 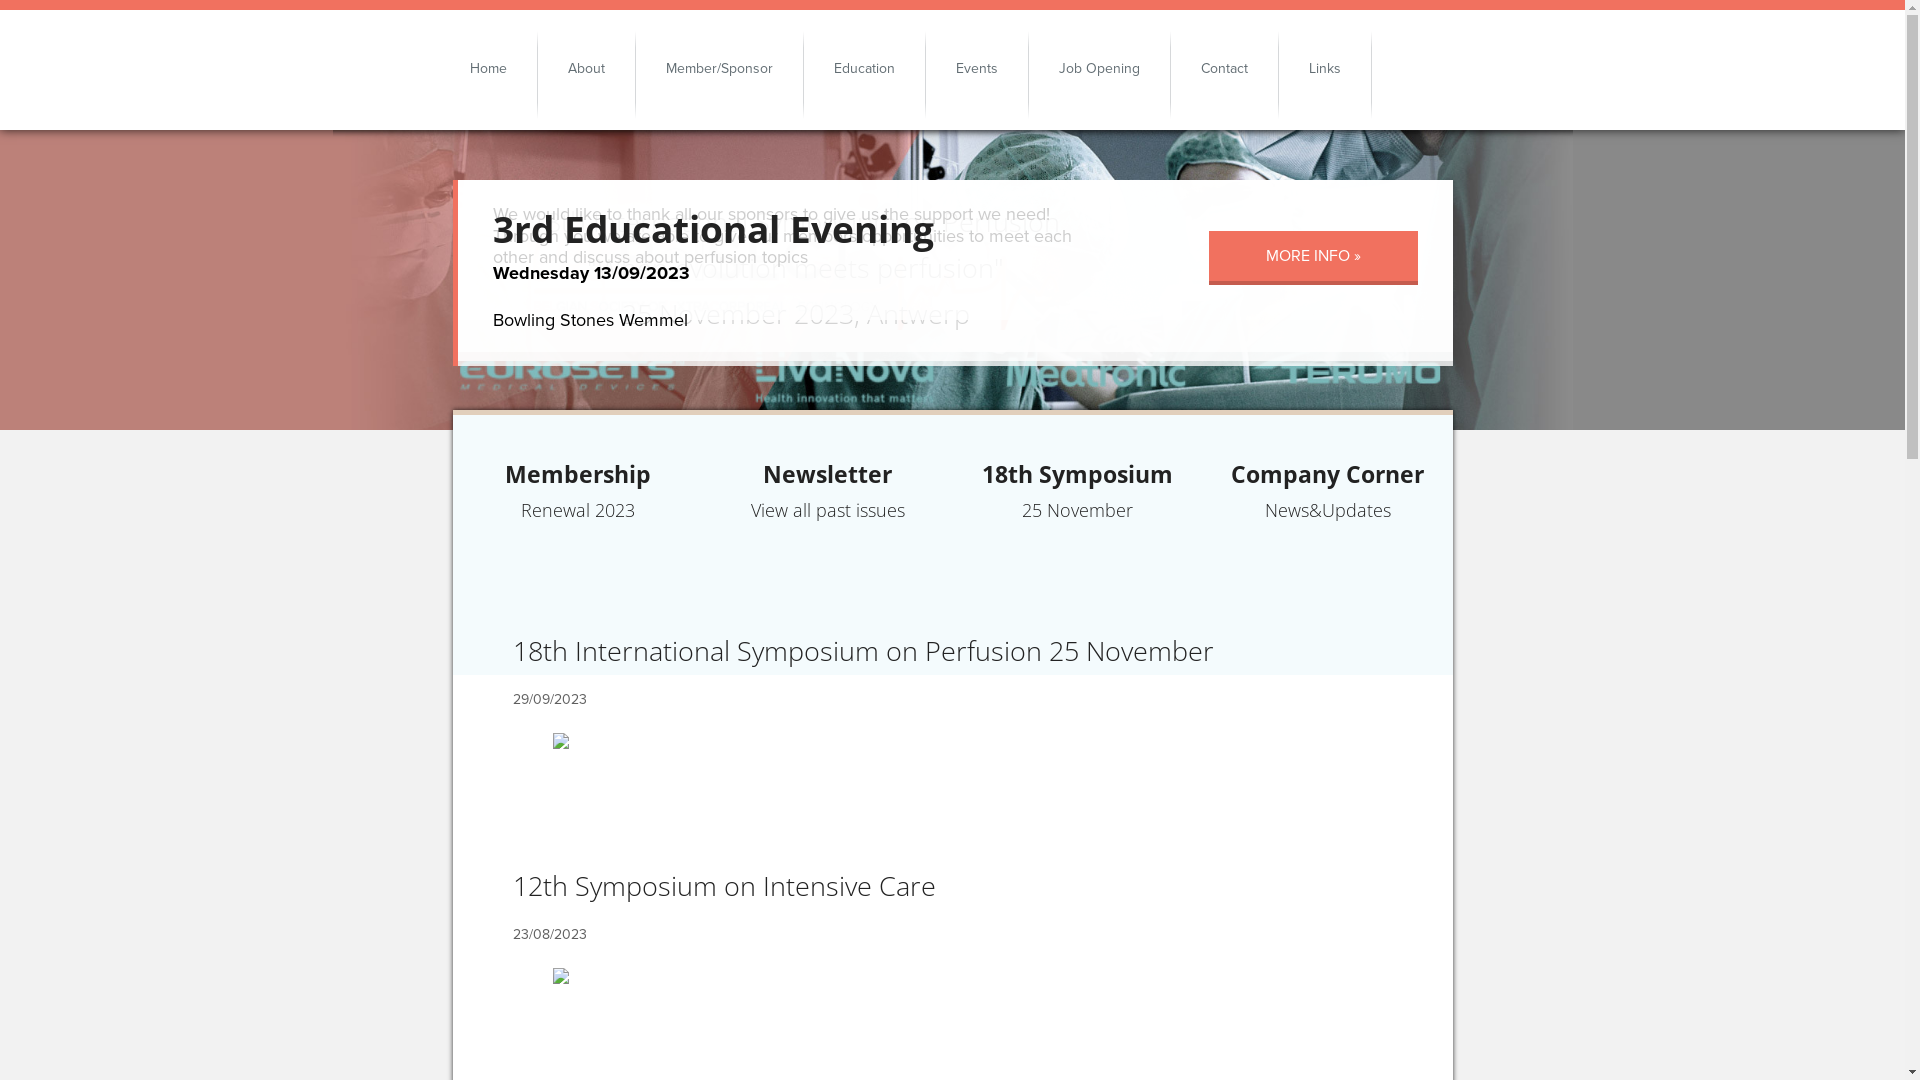 What do you see at coordinates (1328, 534) in the screenshot?
I see `News&Updates` at bounding box center [1328, 534].